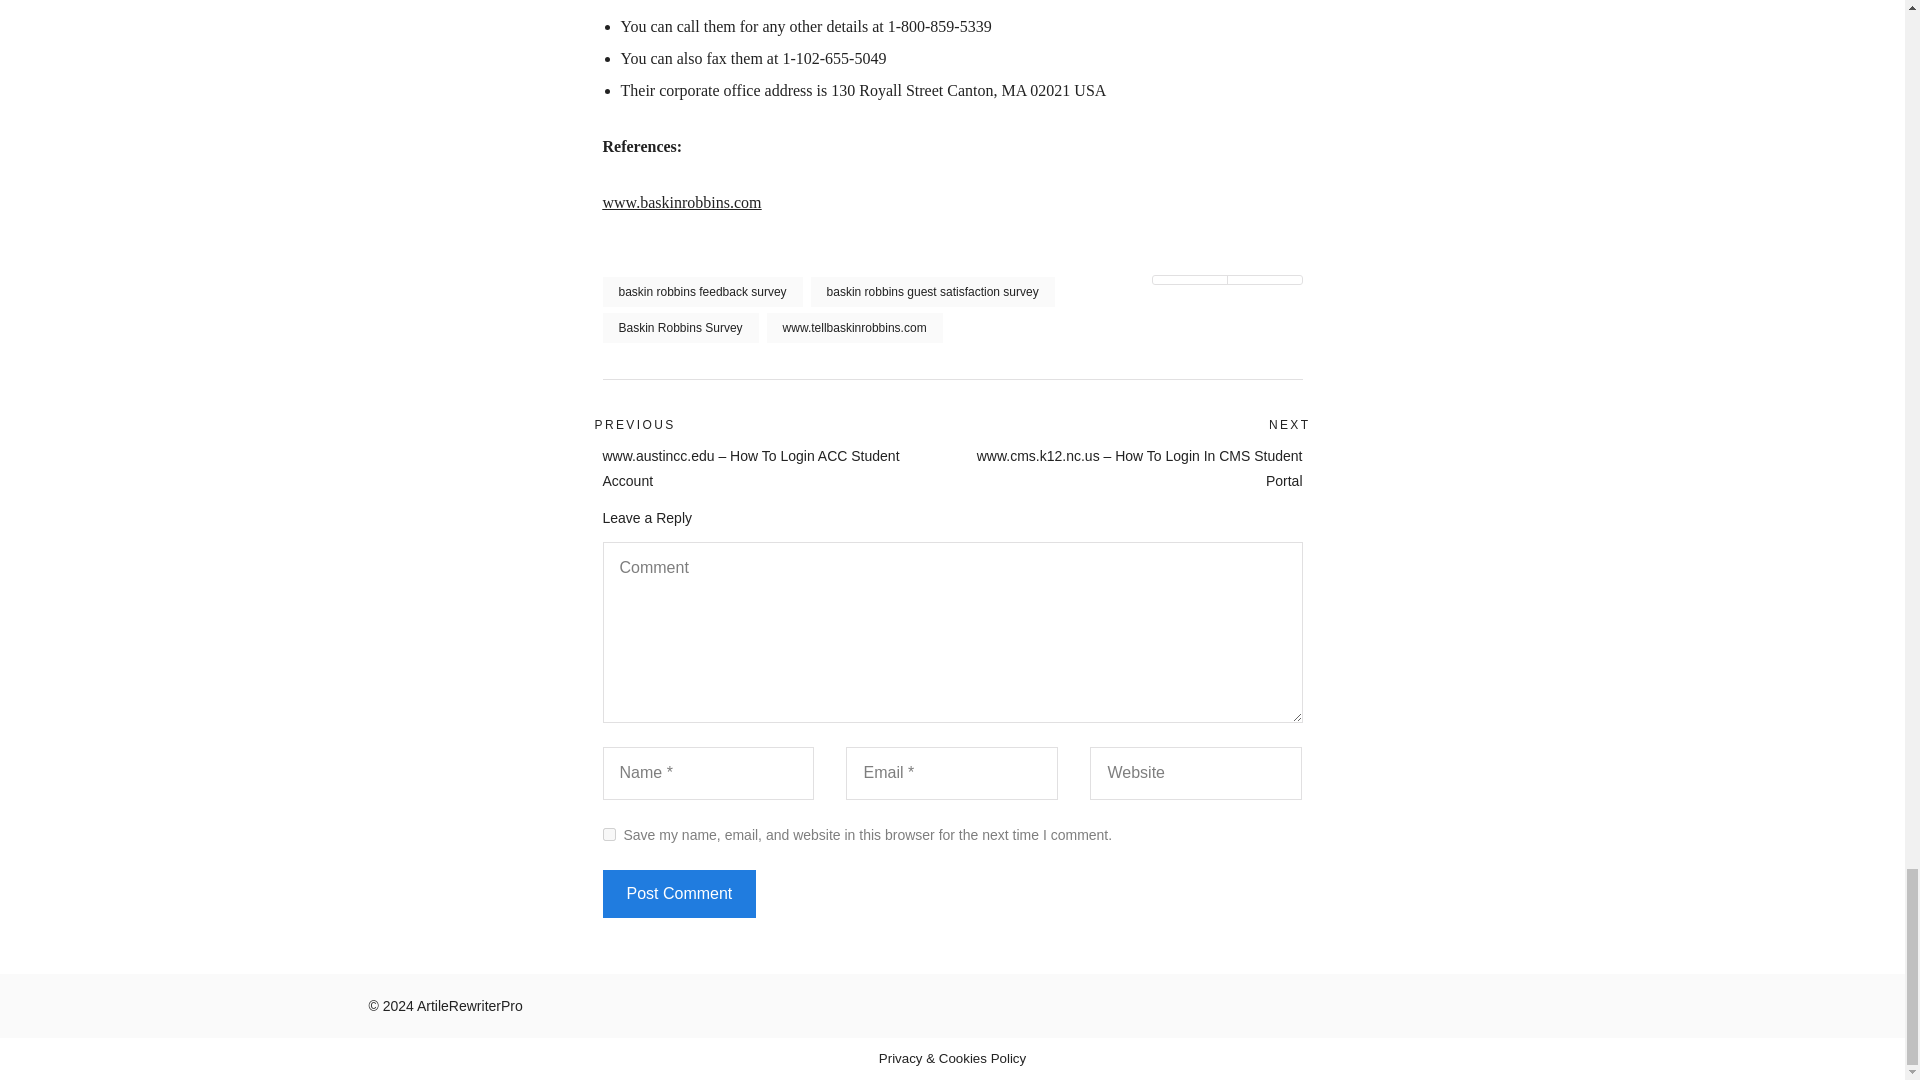  I want to click on www.baskinrobbins.com, so click(681, 202).